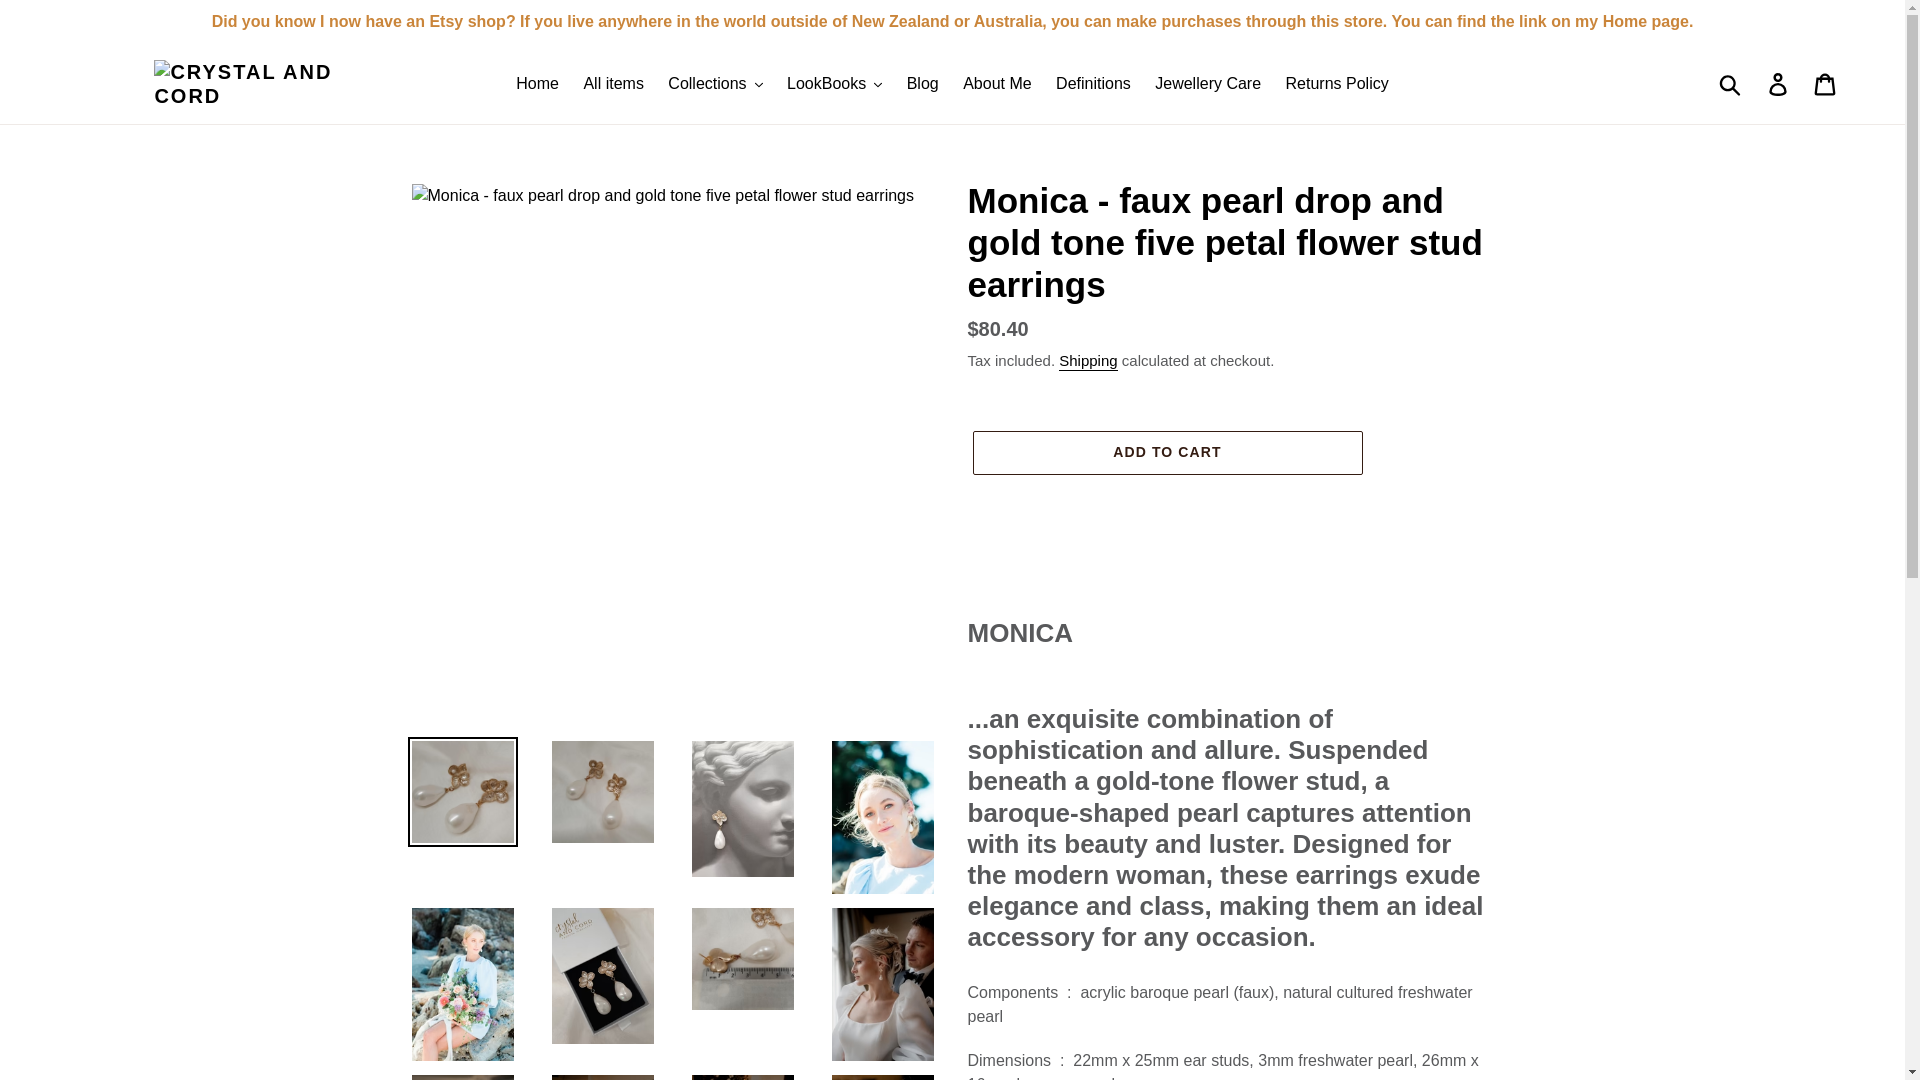 The width and height of the screenshot is (1920, 1080). I want to click on Definitions, so click(1093, 84).